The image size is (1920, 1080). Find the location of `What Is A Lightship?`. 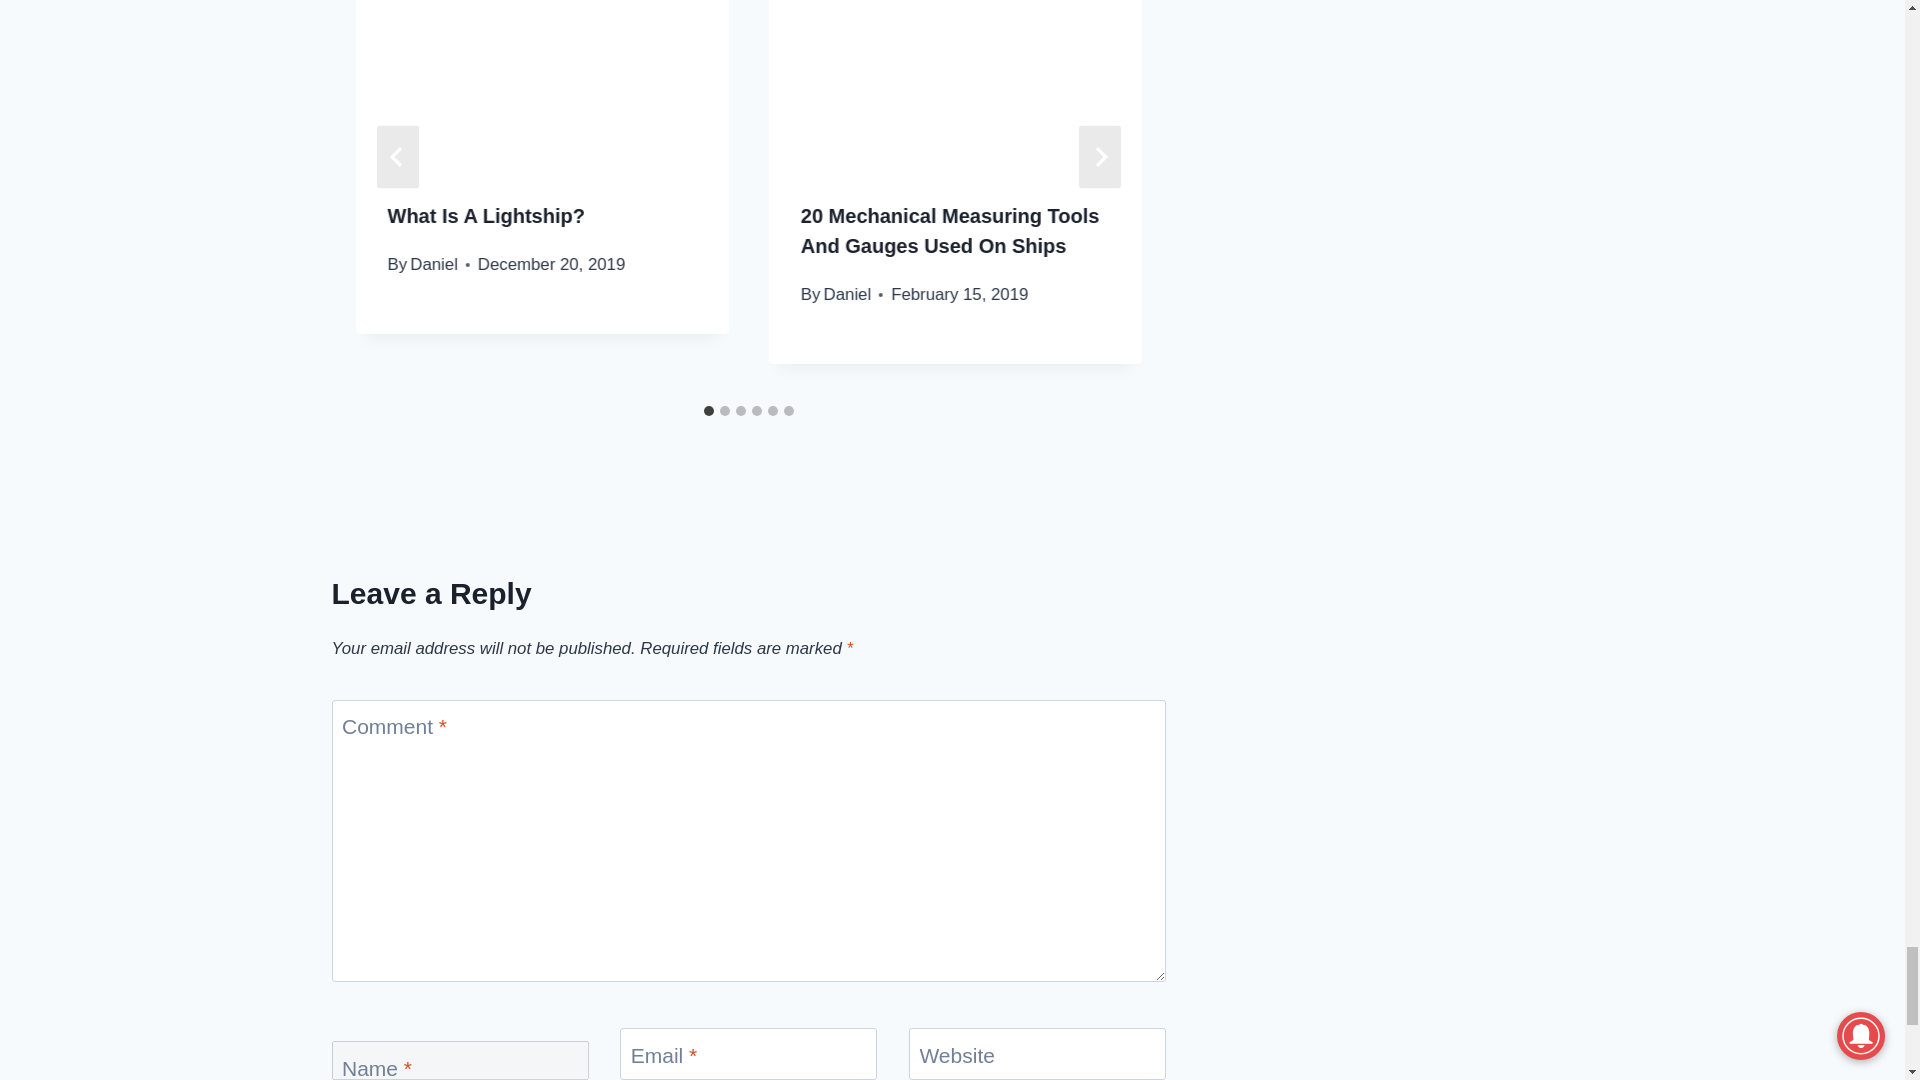

What Is A Lightship? is located at coordinates (486, 216).